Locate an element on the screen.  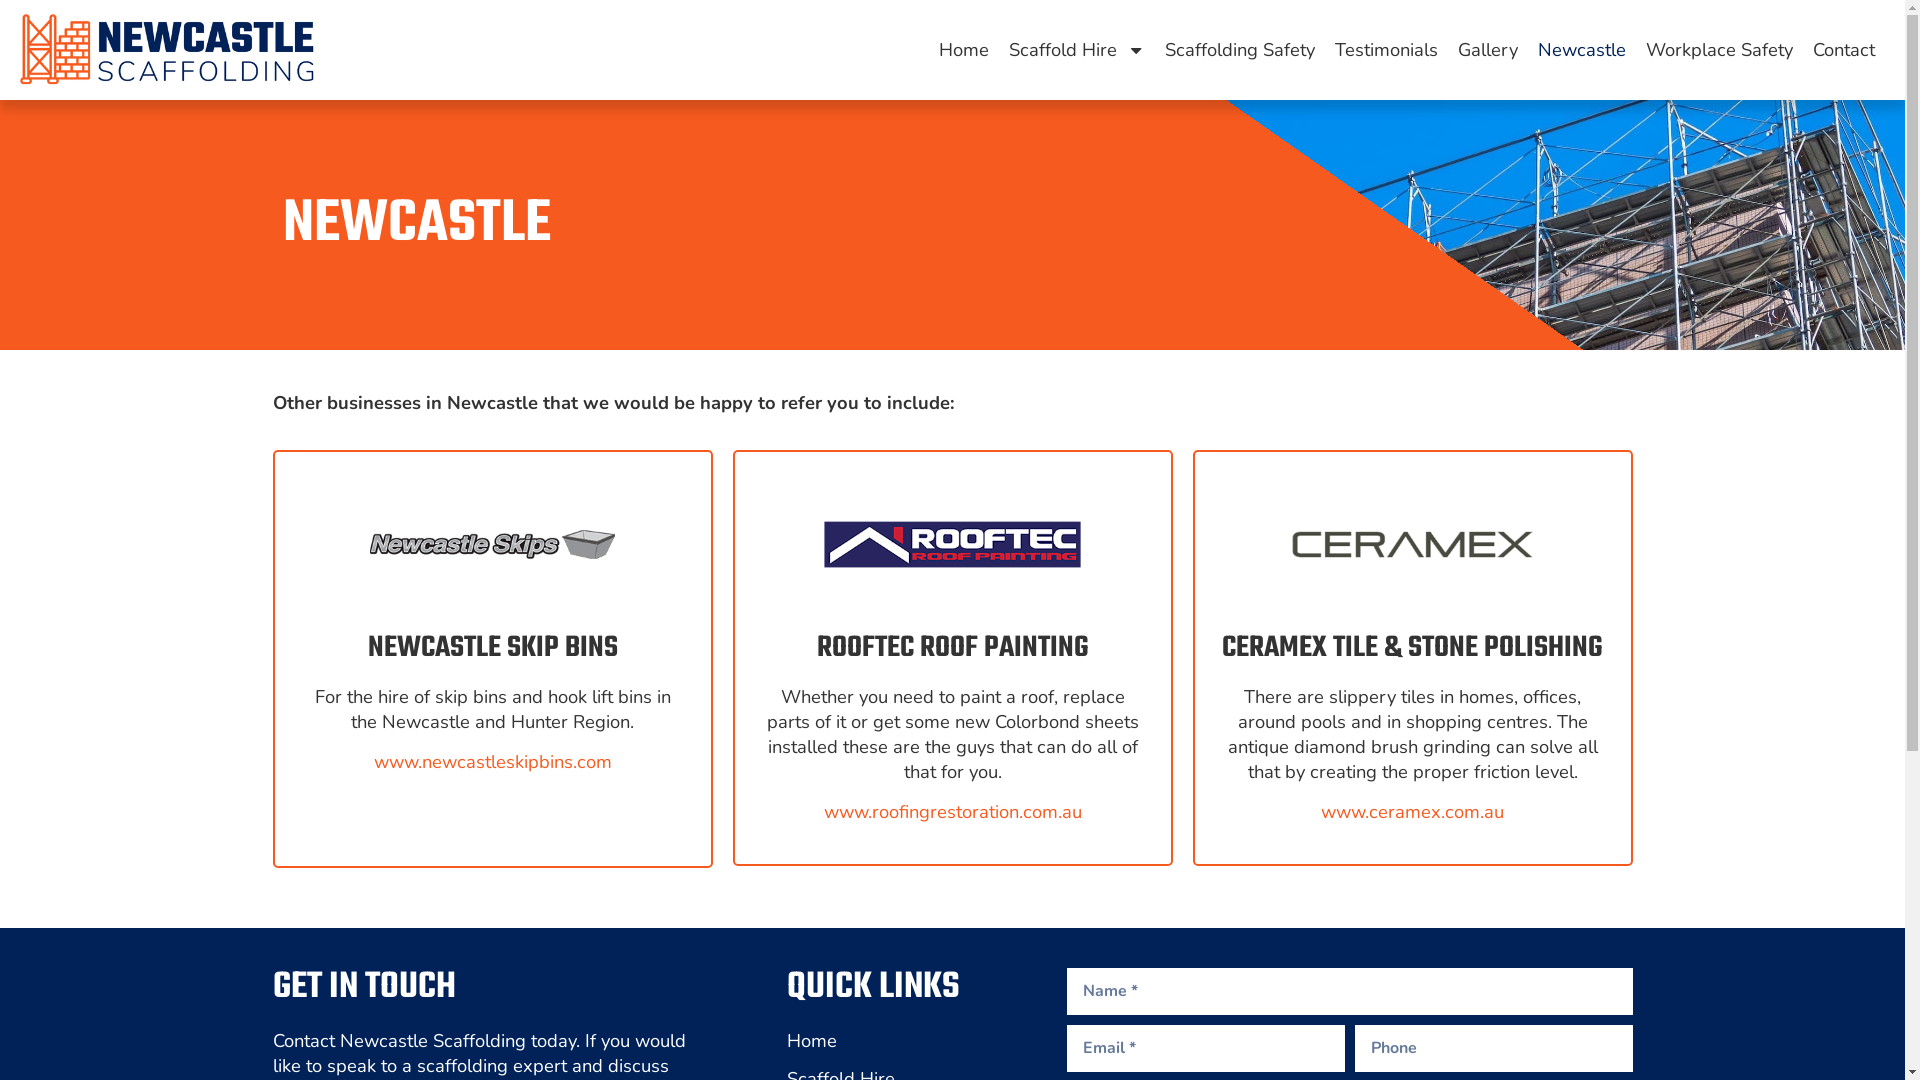
www.roofingrestoration.com.au is located at coordinates (953, 812).